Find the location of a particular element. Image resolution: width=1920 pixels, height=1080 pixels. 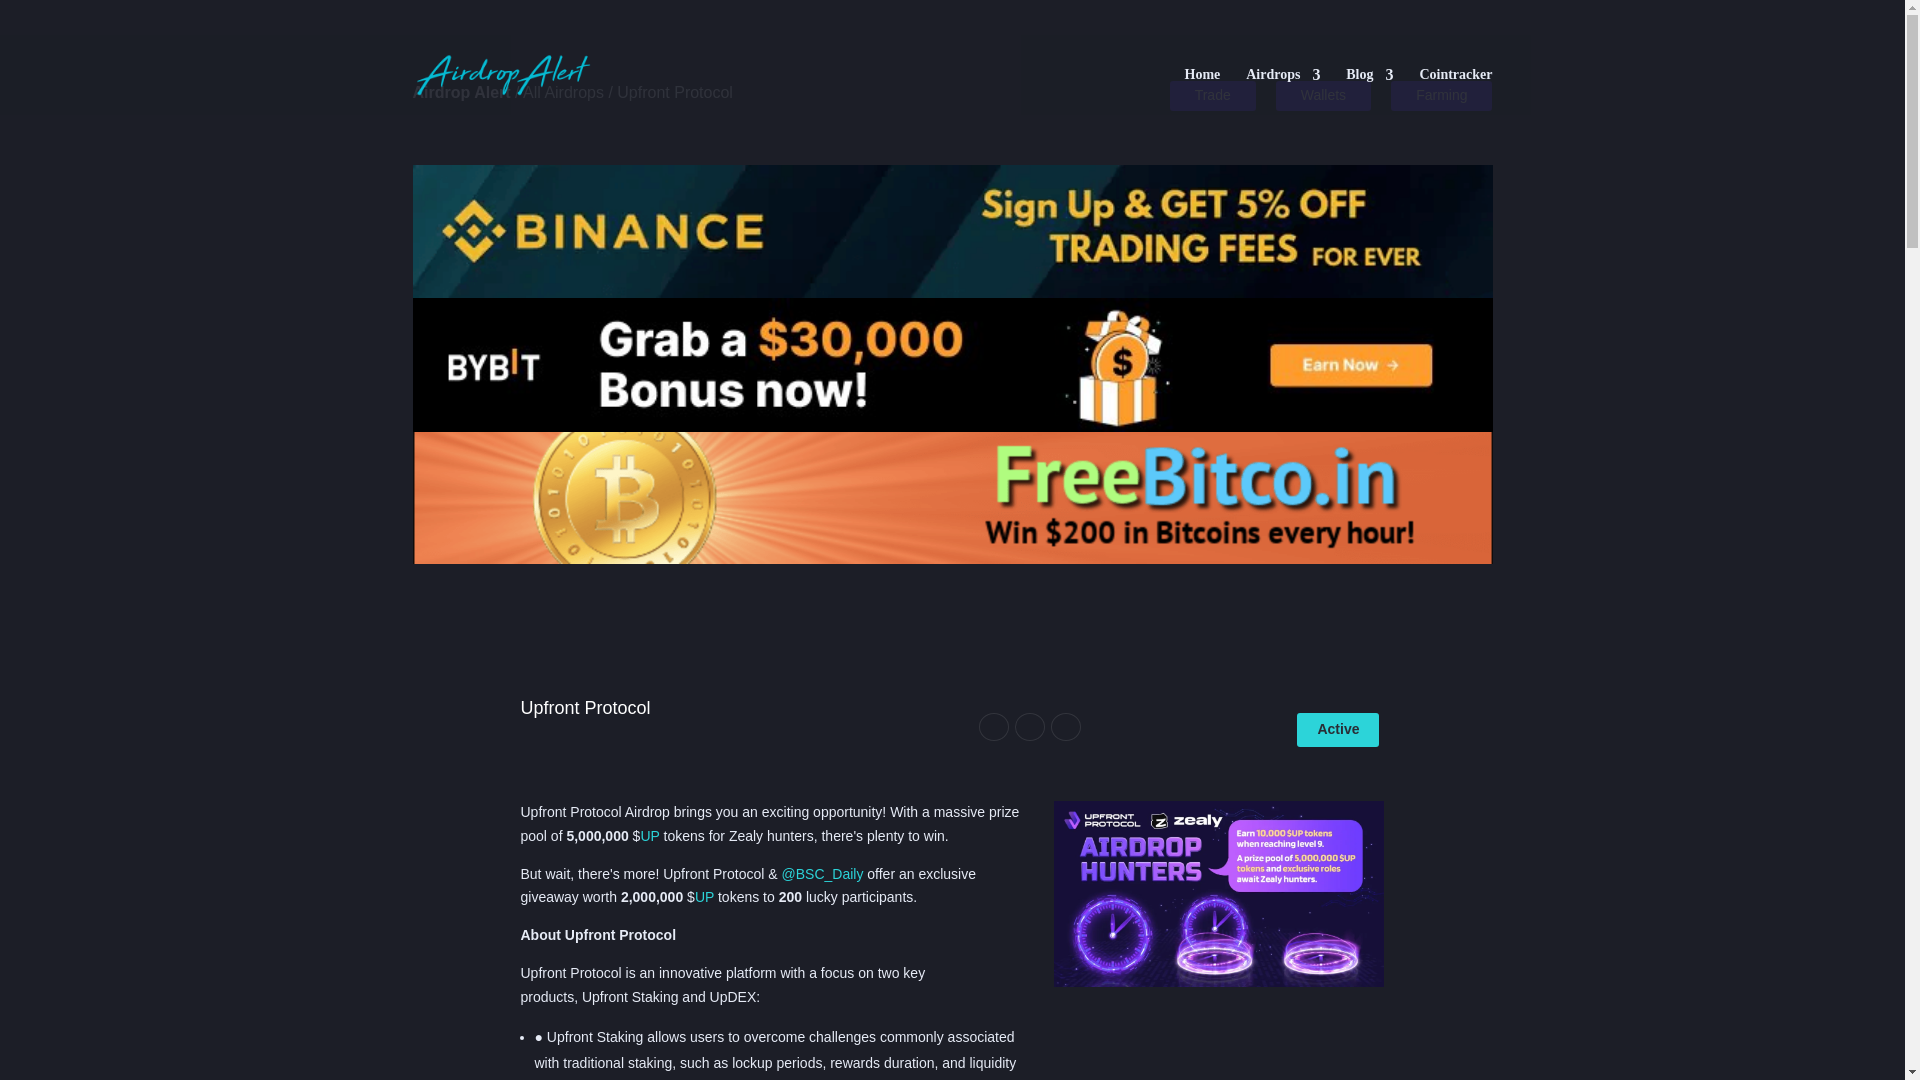

Blast-Mainnet5555 is located at coordinates (1219, 894).